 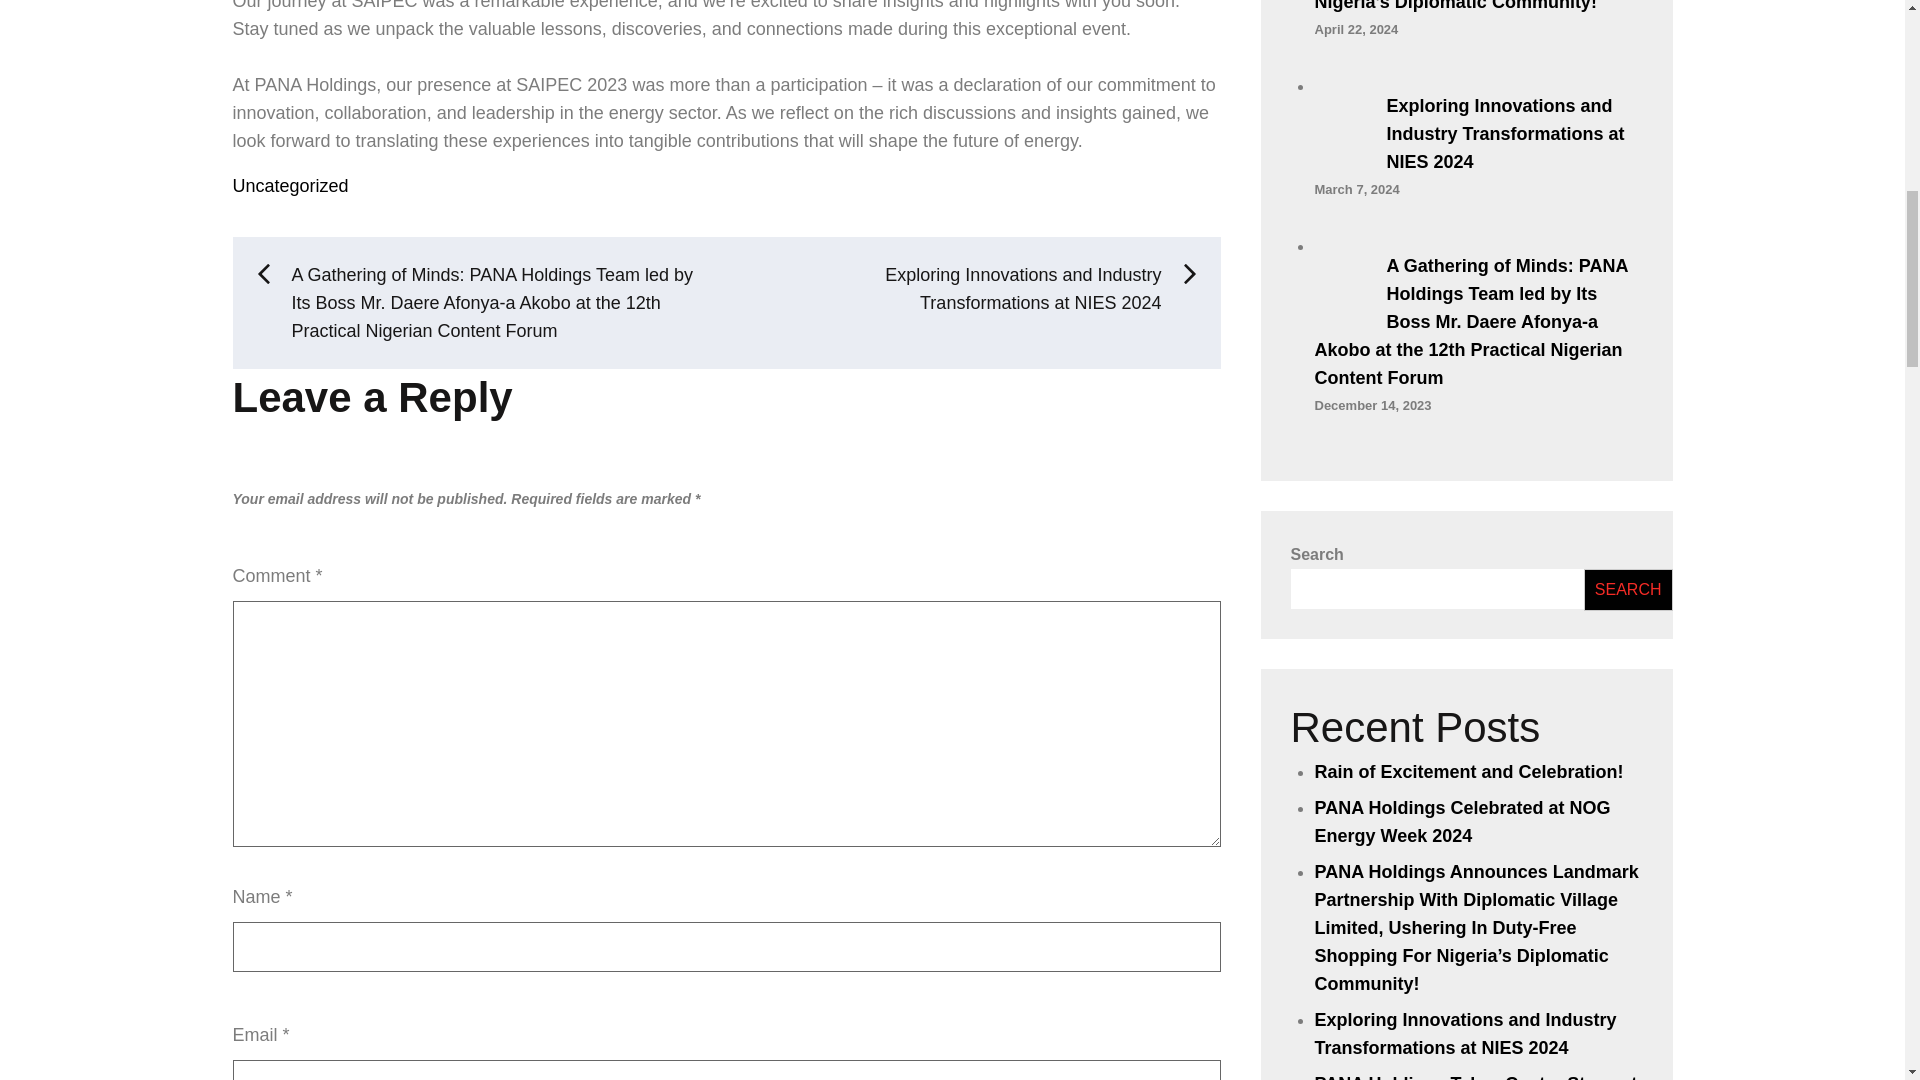 I want to click on PANA Holdings Celebrated at NOG Energy Week 2024, so click(x=1462, y=822).